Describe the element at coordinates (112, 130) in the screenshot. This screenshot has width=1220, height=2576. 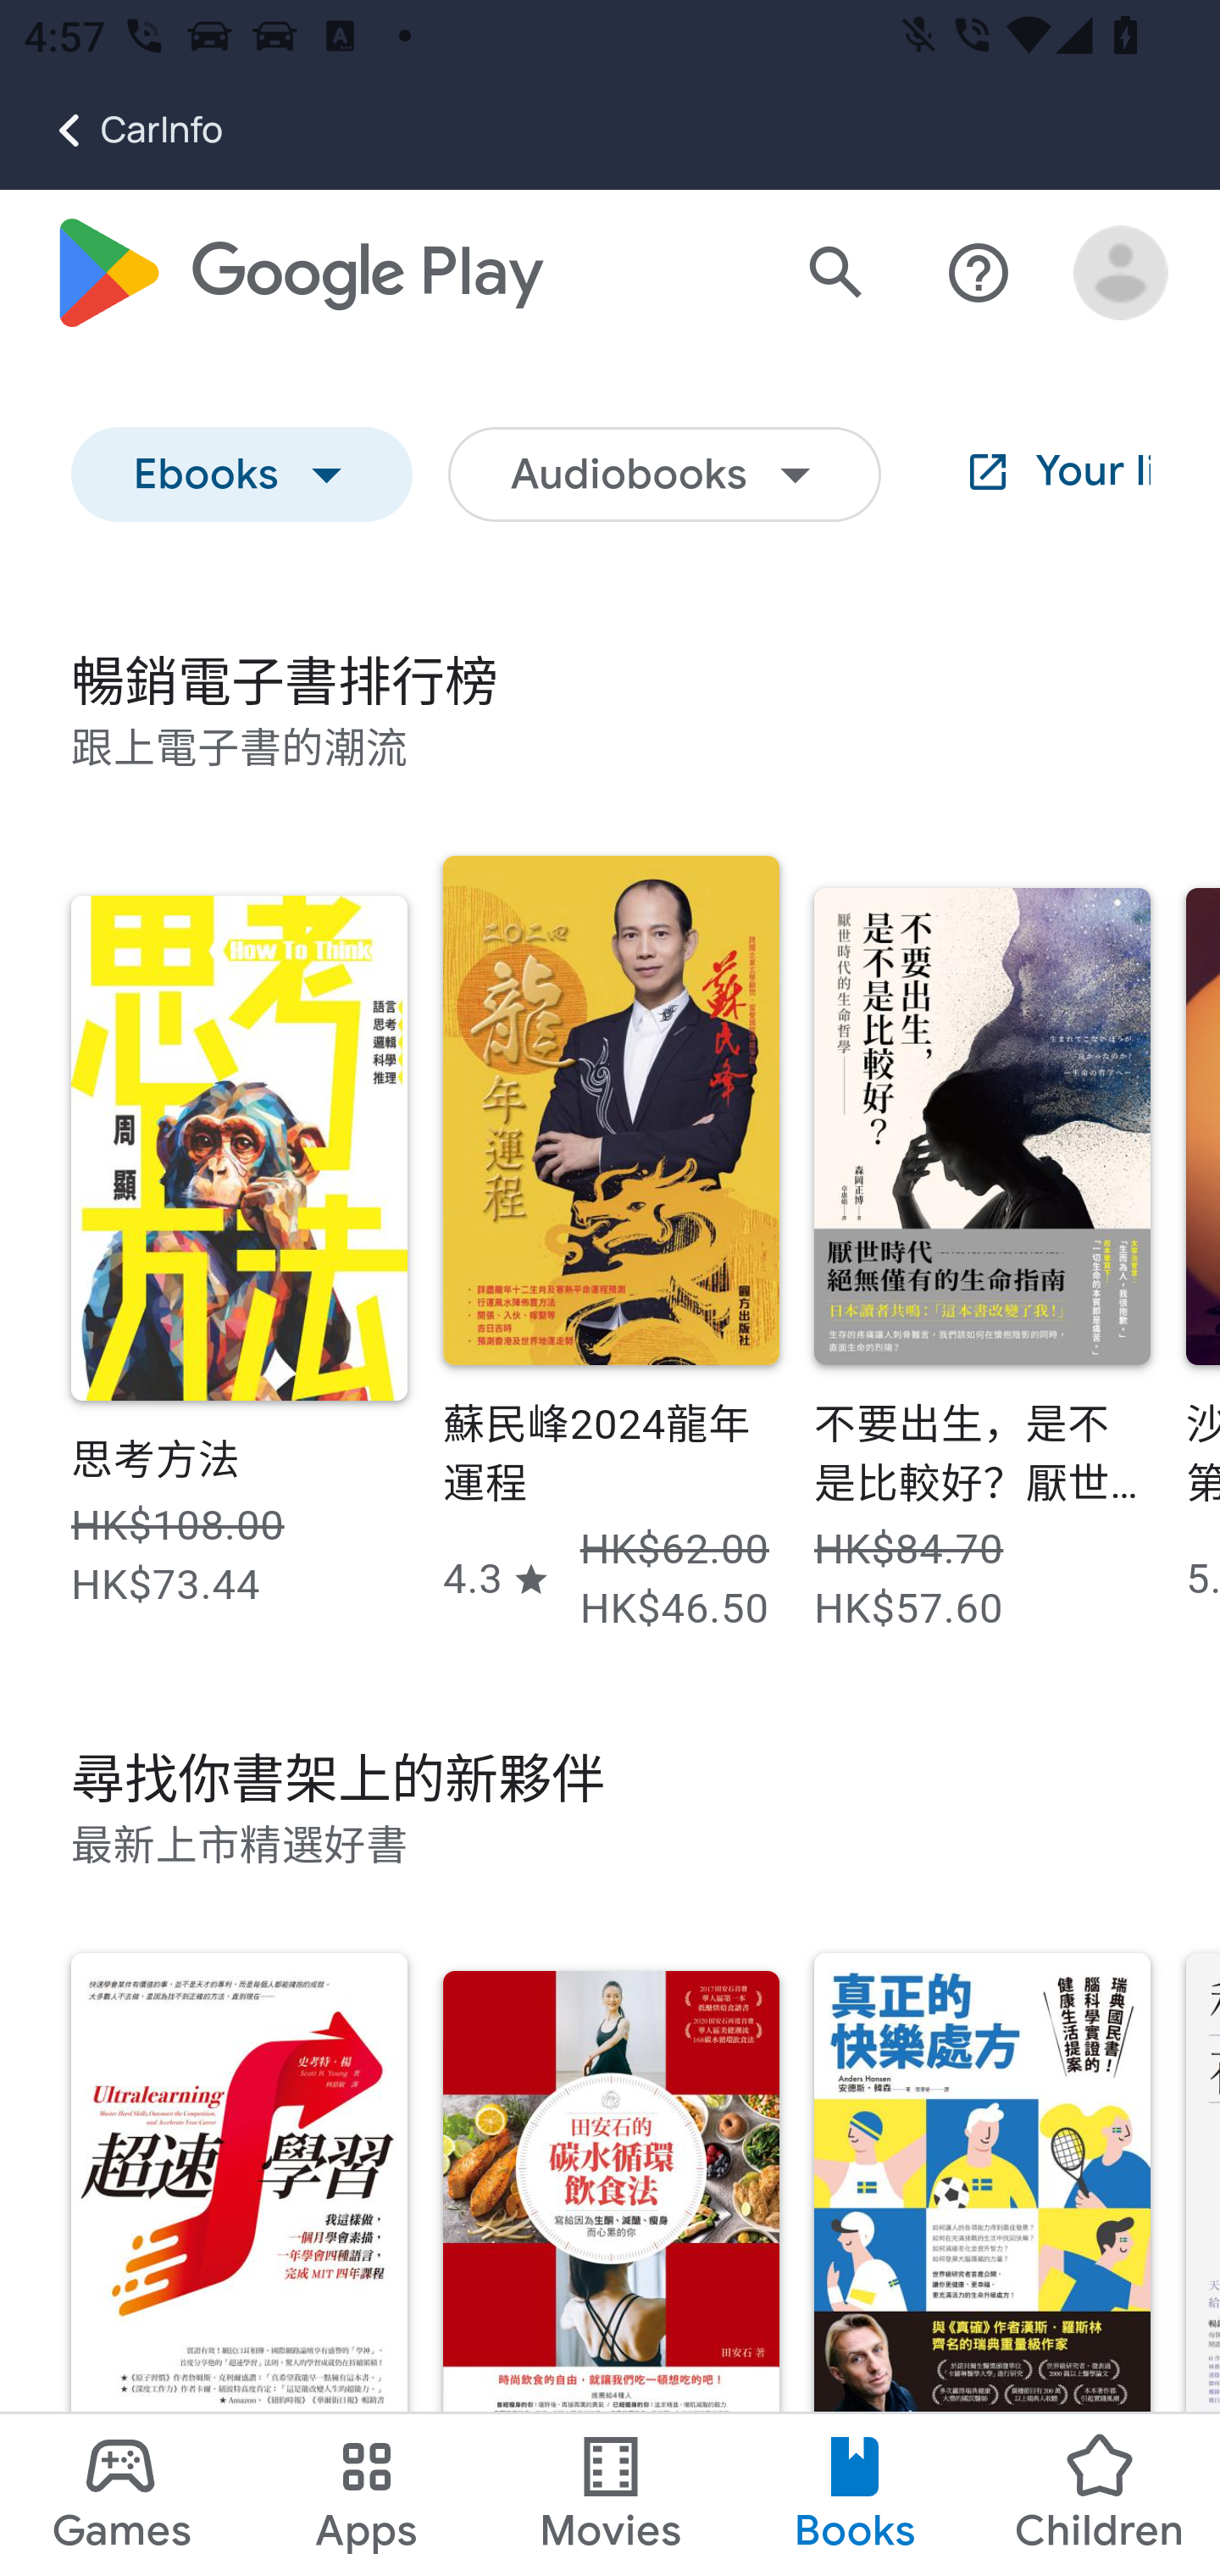
I see `CarInfo` at that location.